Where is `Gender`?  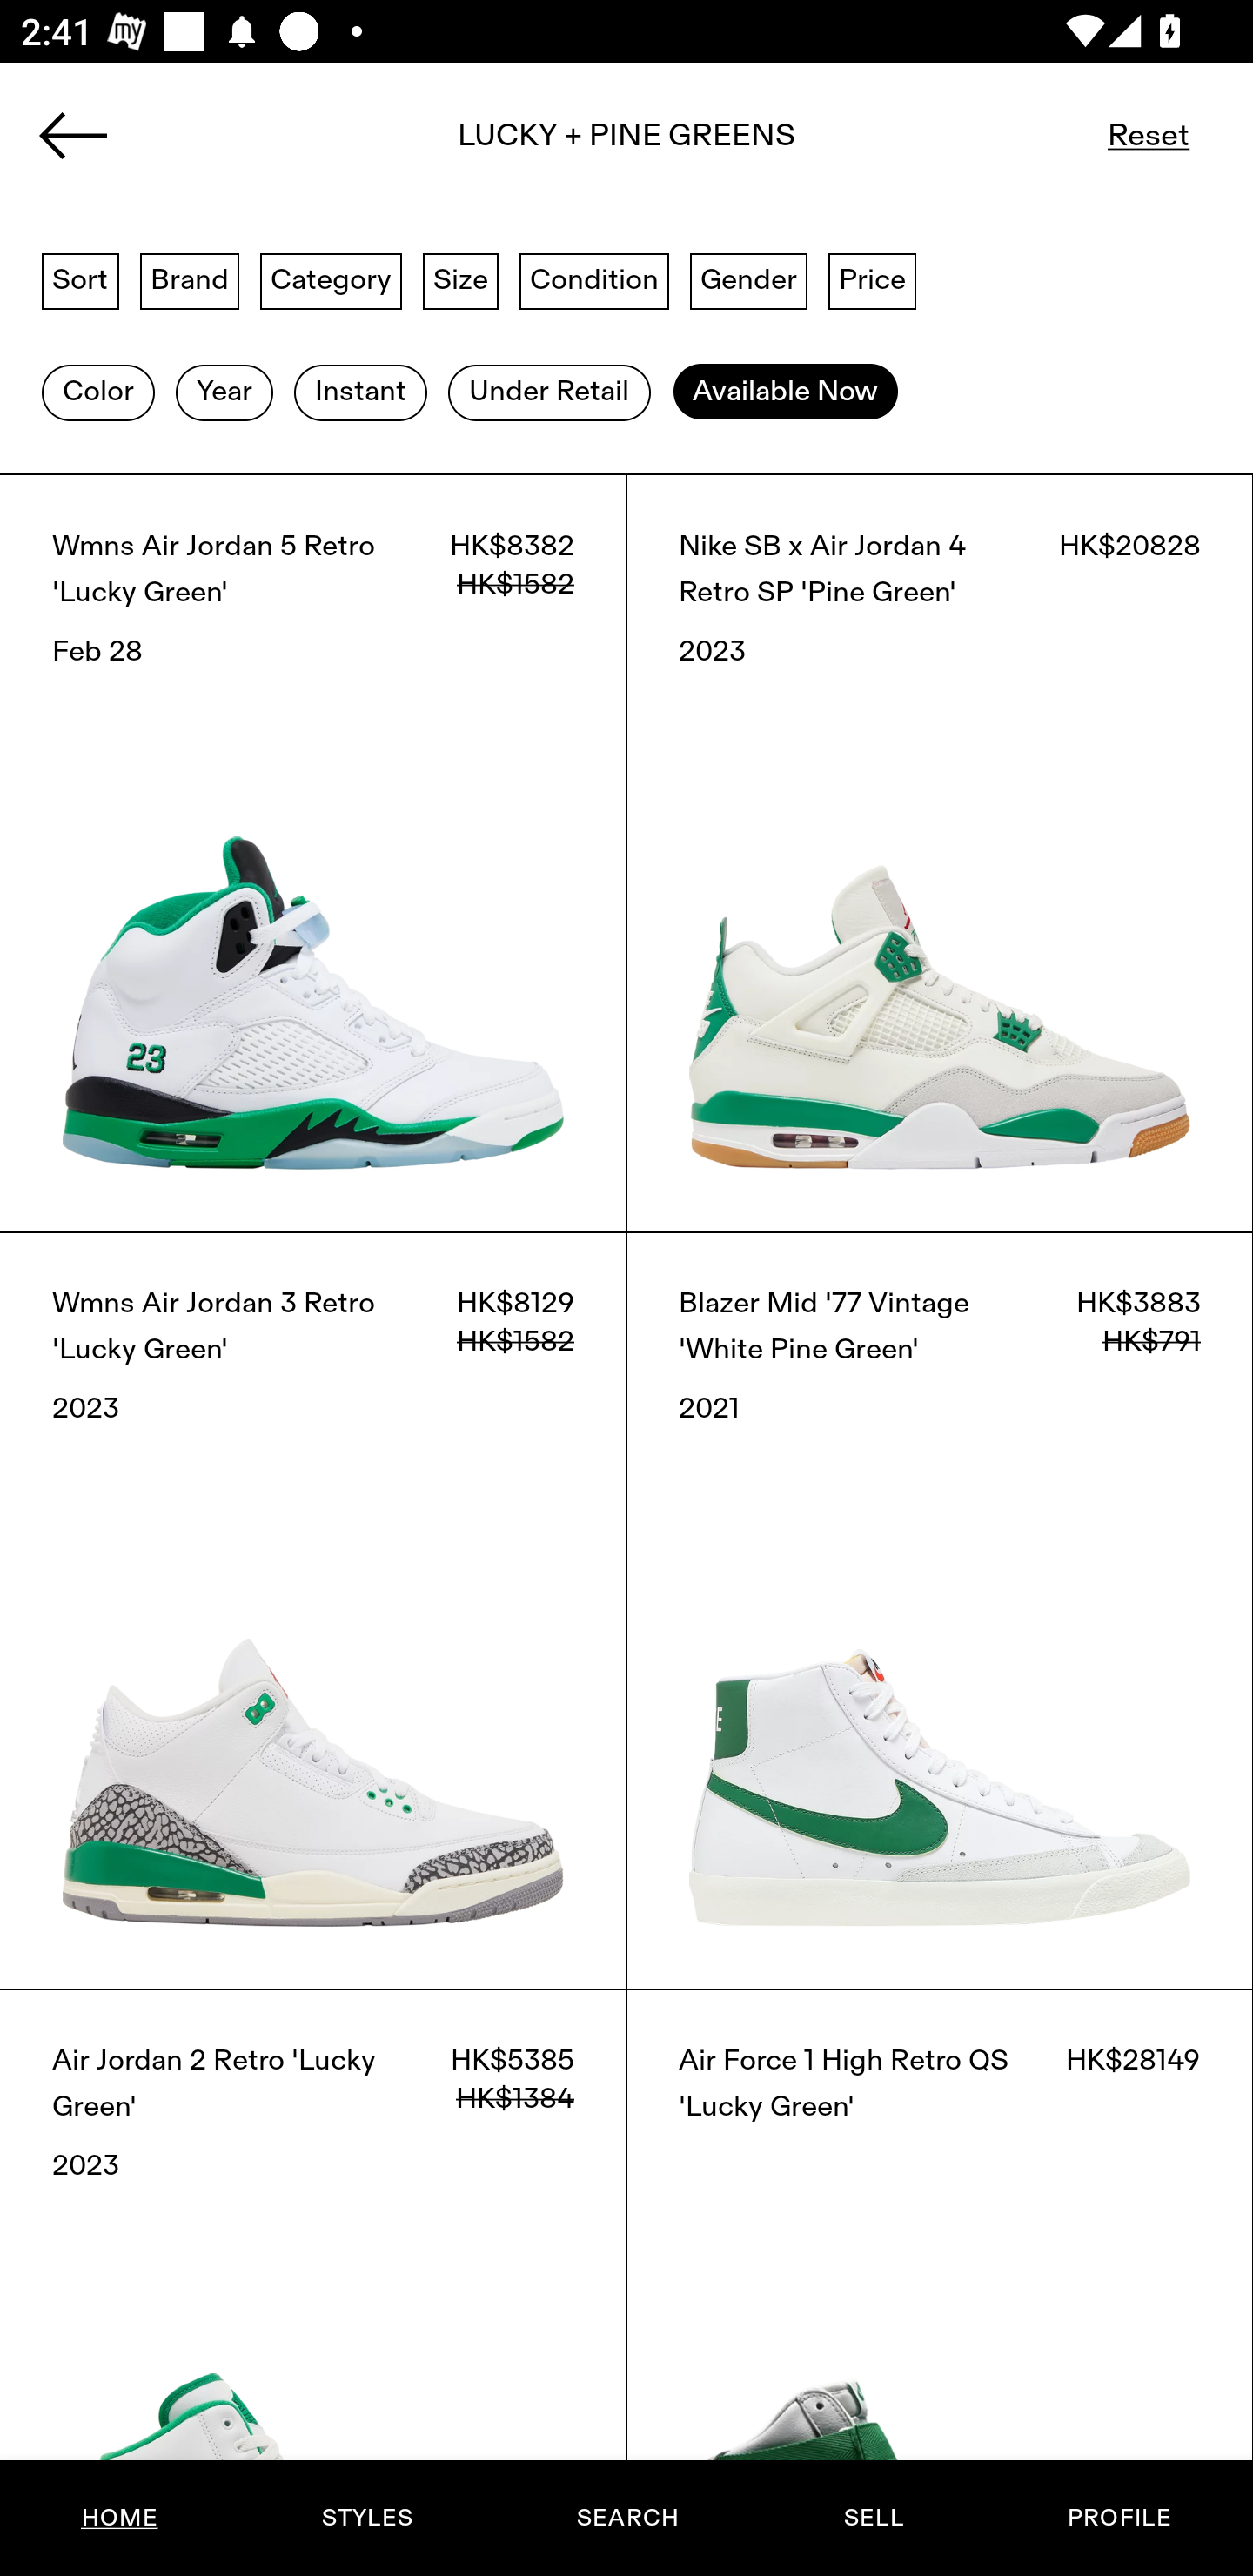 Gender is located at coordinates (748, 279).